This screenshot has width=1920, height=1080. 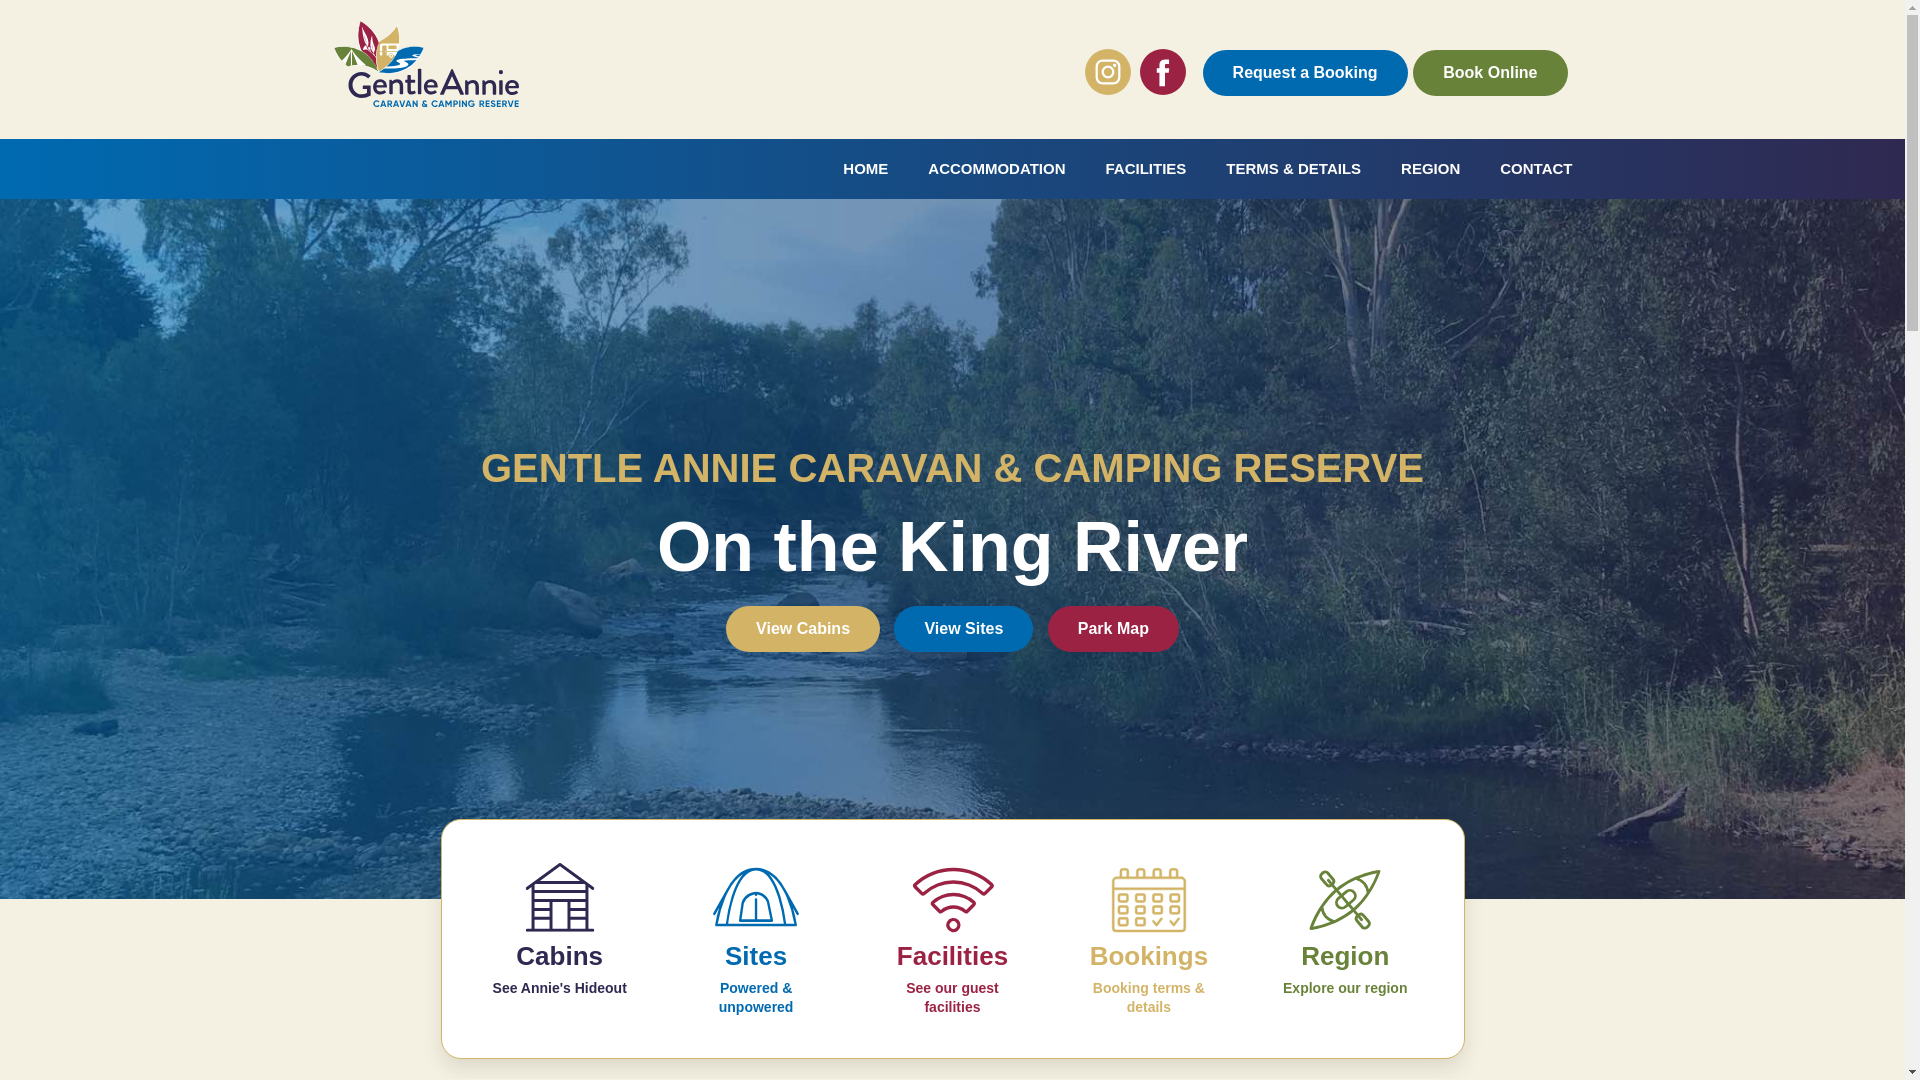 I want to click on Book Online, so click(x=1490, y=73).